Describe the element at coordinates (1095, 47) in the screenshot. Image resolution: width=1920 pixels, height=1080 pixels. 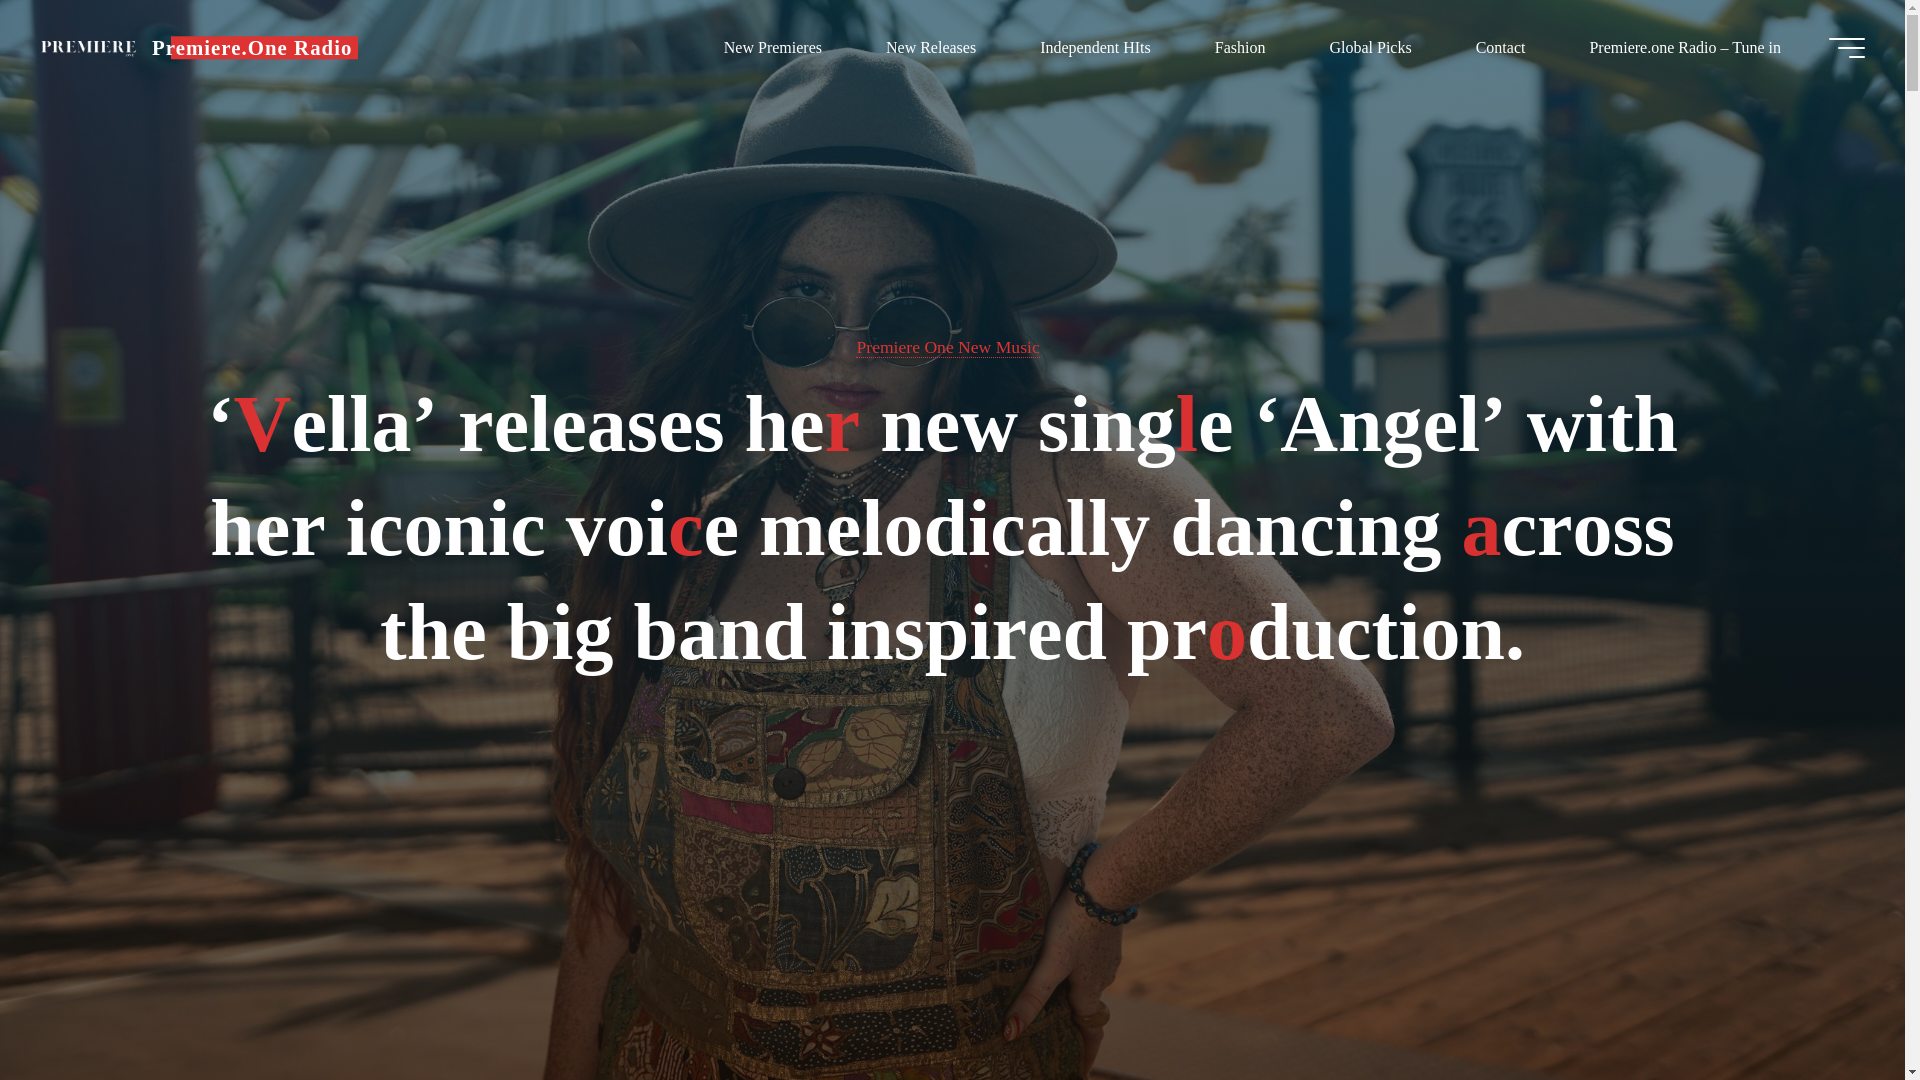
I see `Independent HIts` at that location.